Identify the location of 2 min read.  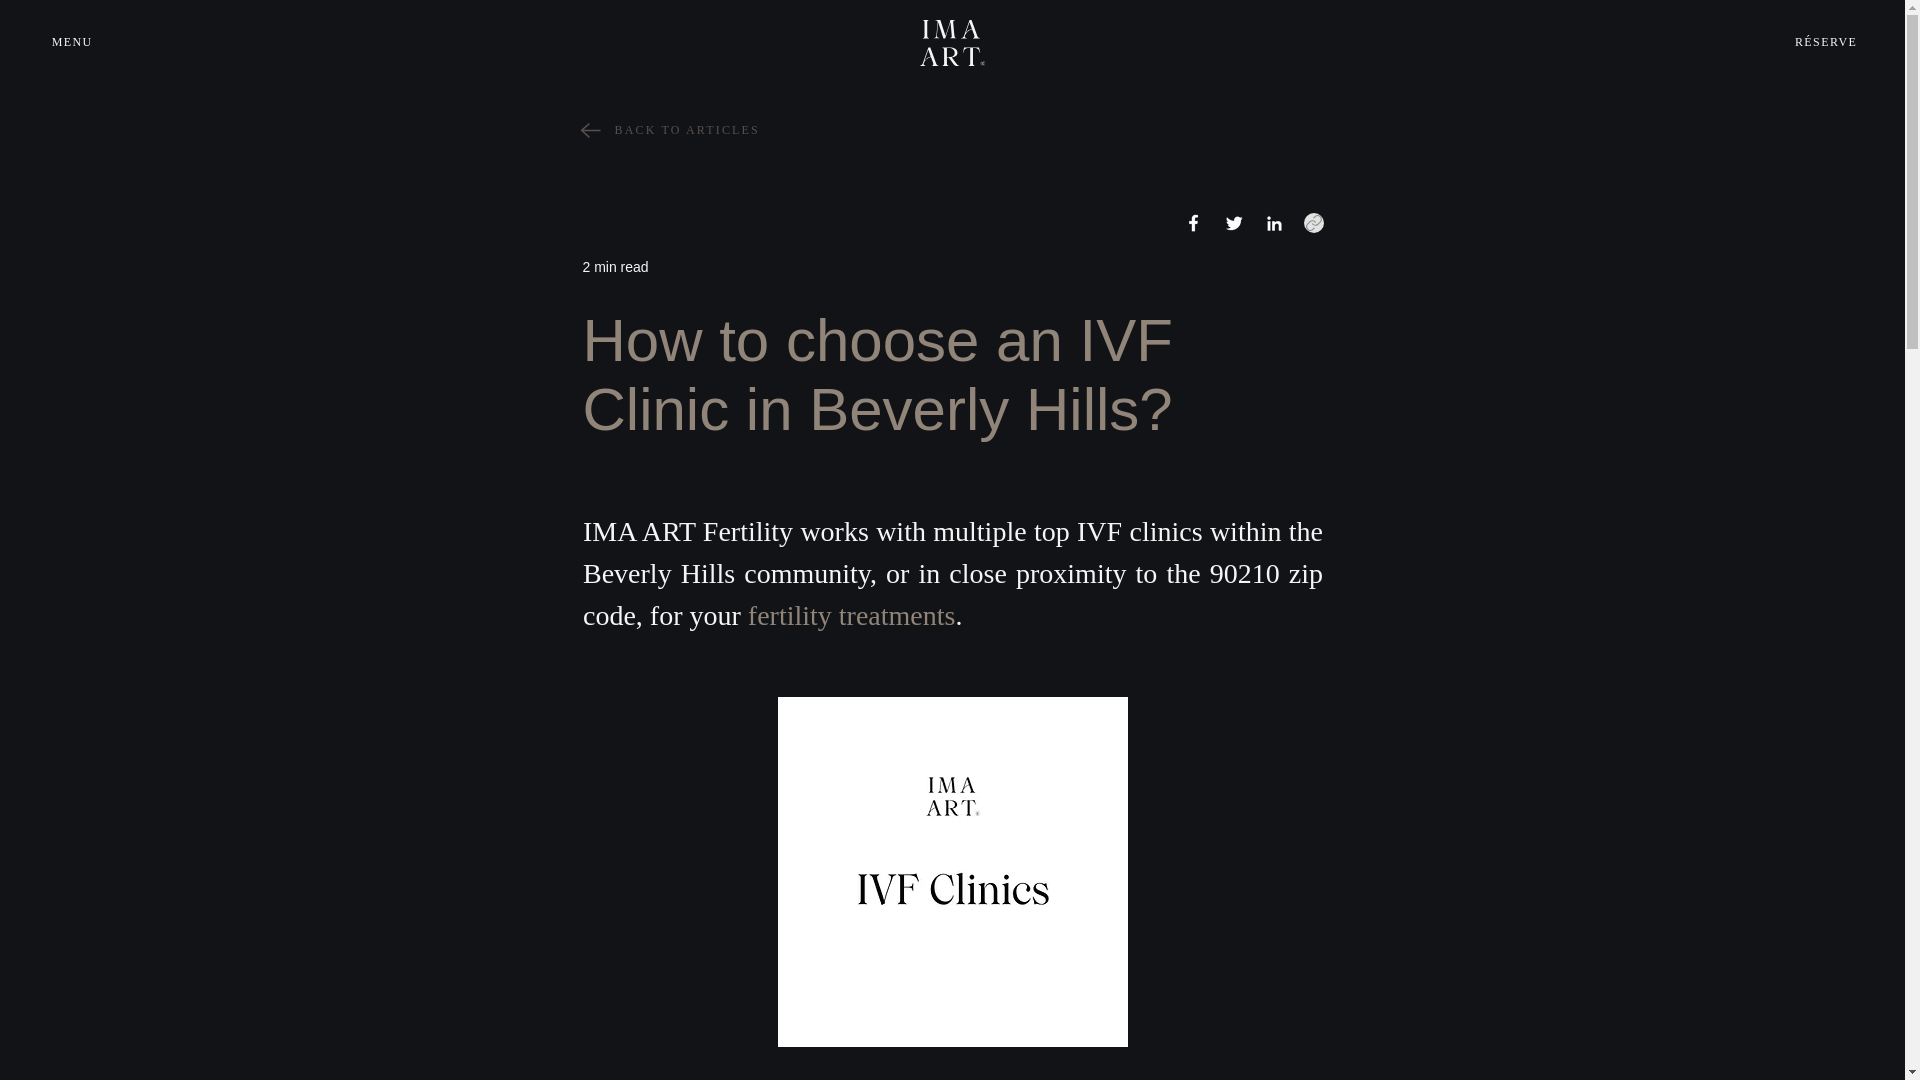
(614, 266).